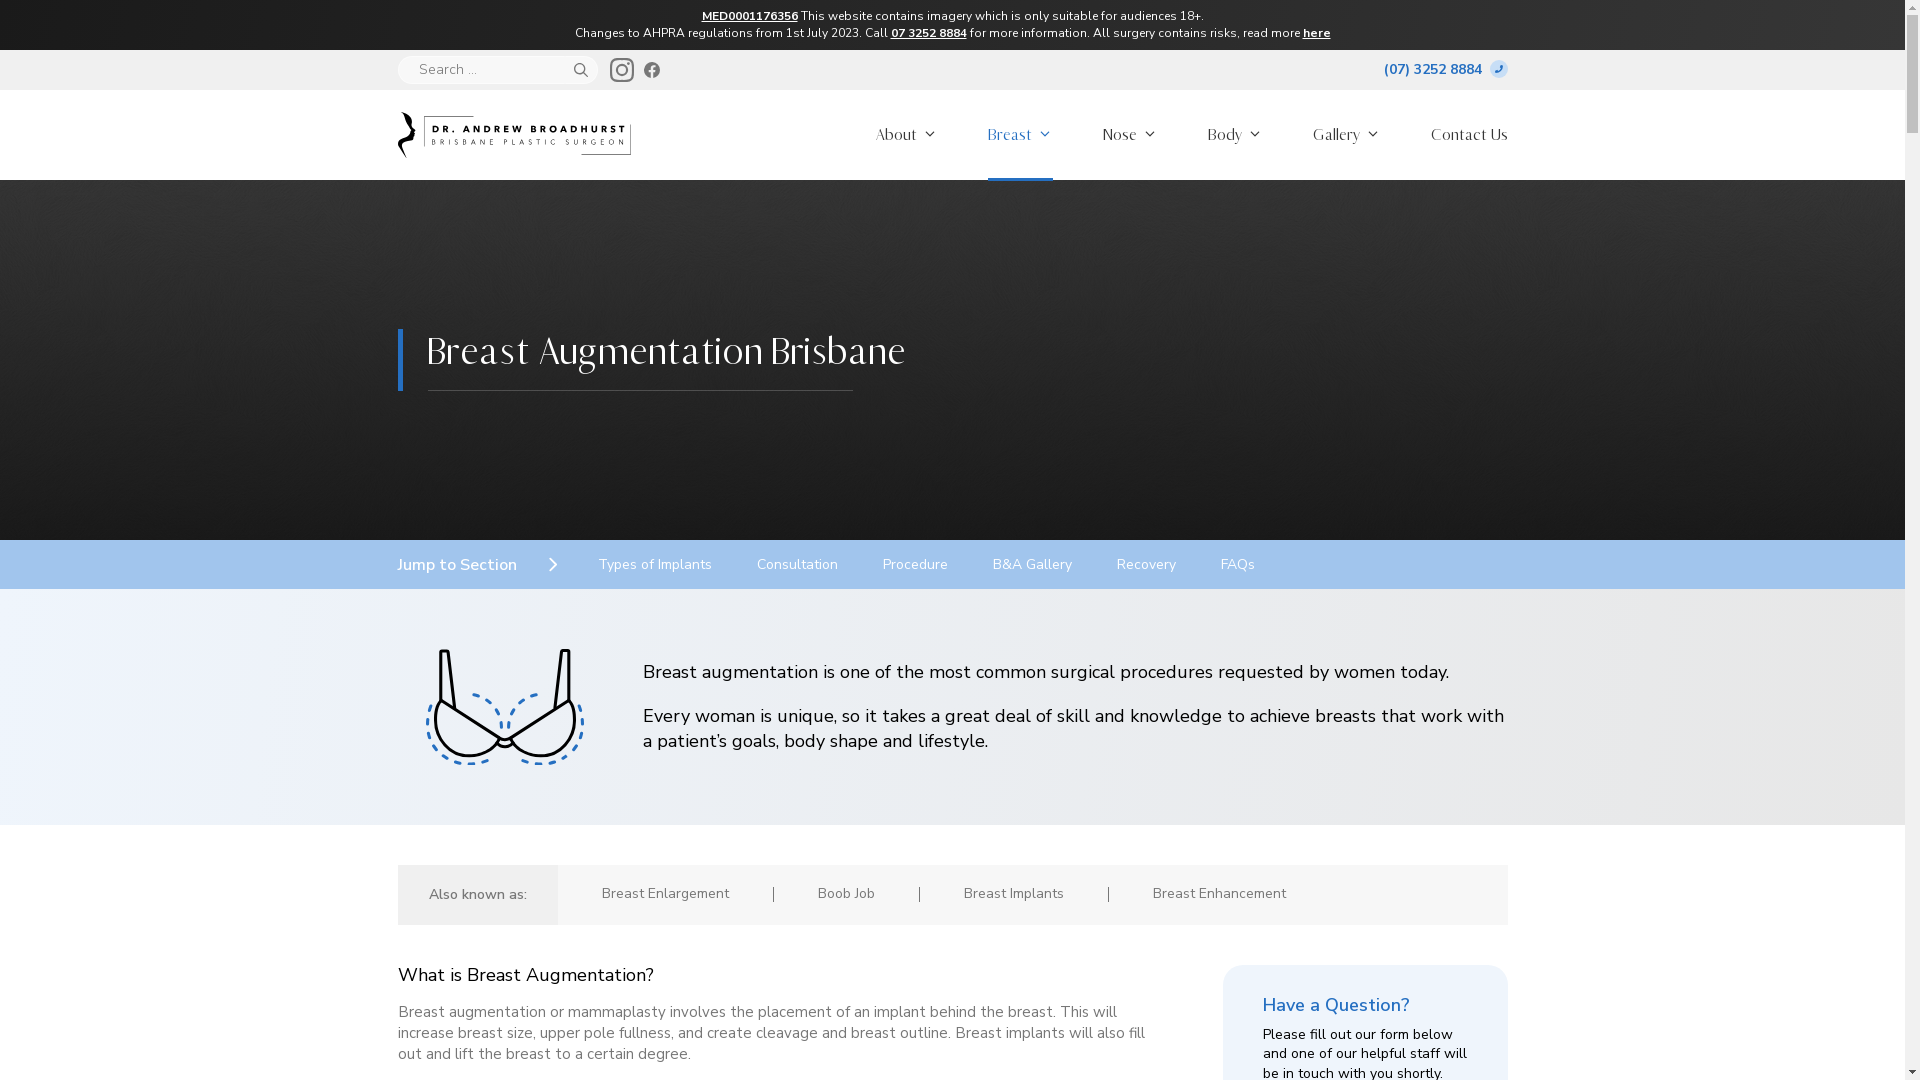 This screenshot has width=1920, height=1080. Describe the element at coordinates (666, 894) in the screenshot. I see `Breast Enlargement` at that location.